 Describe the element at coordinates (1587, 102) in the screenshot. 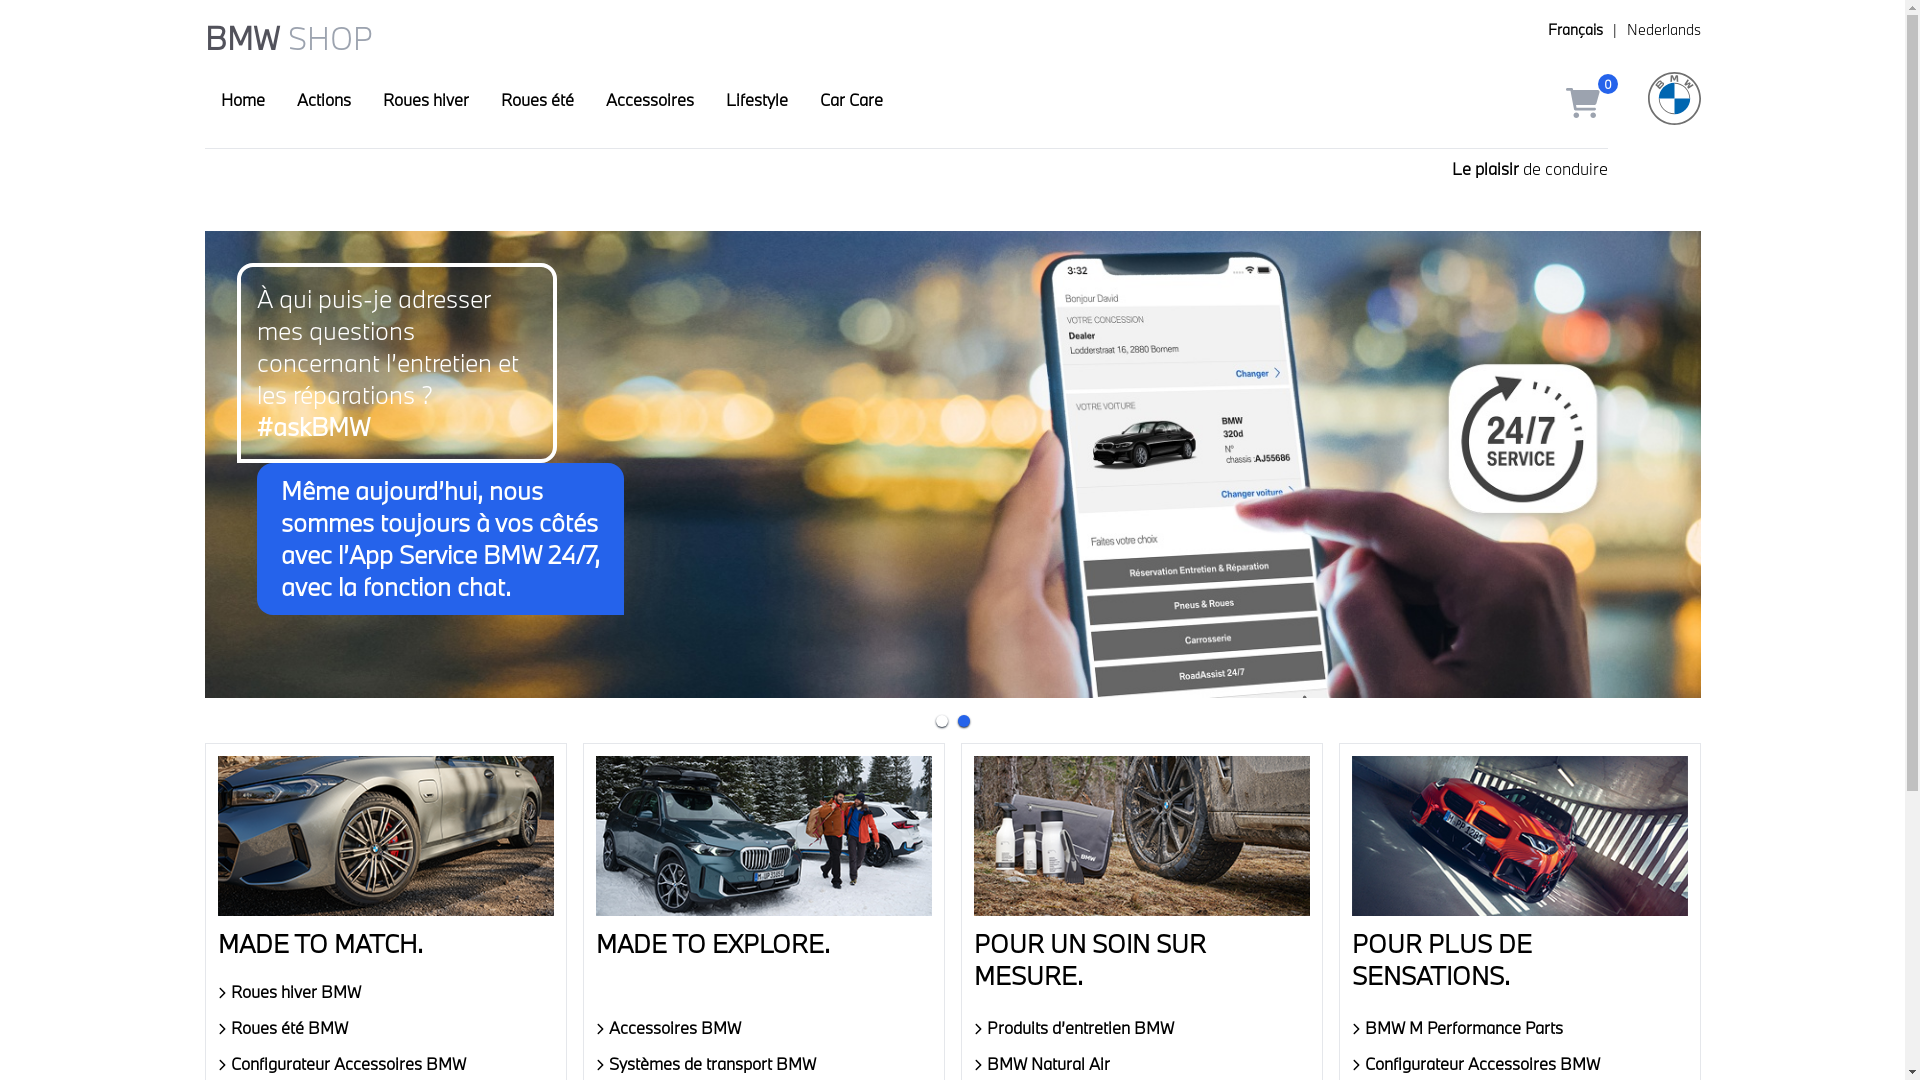

I see `0` at that location.